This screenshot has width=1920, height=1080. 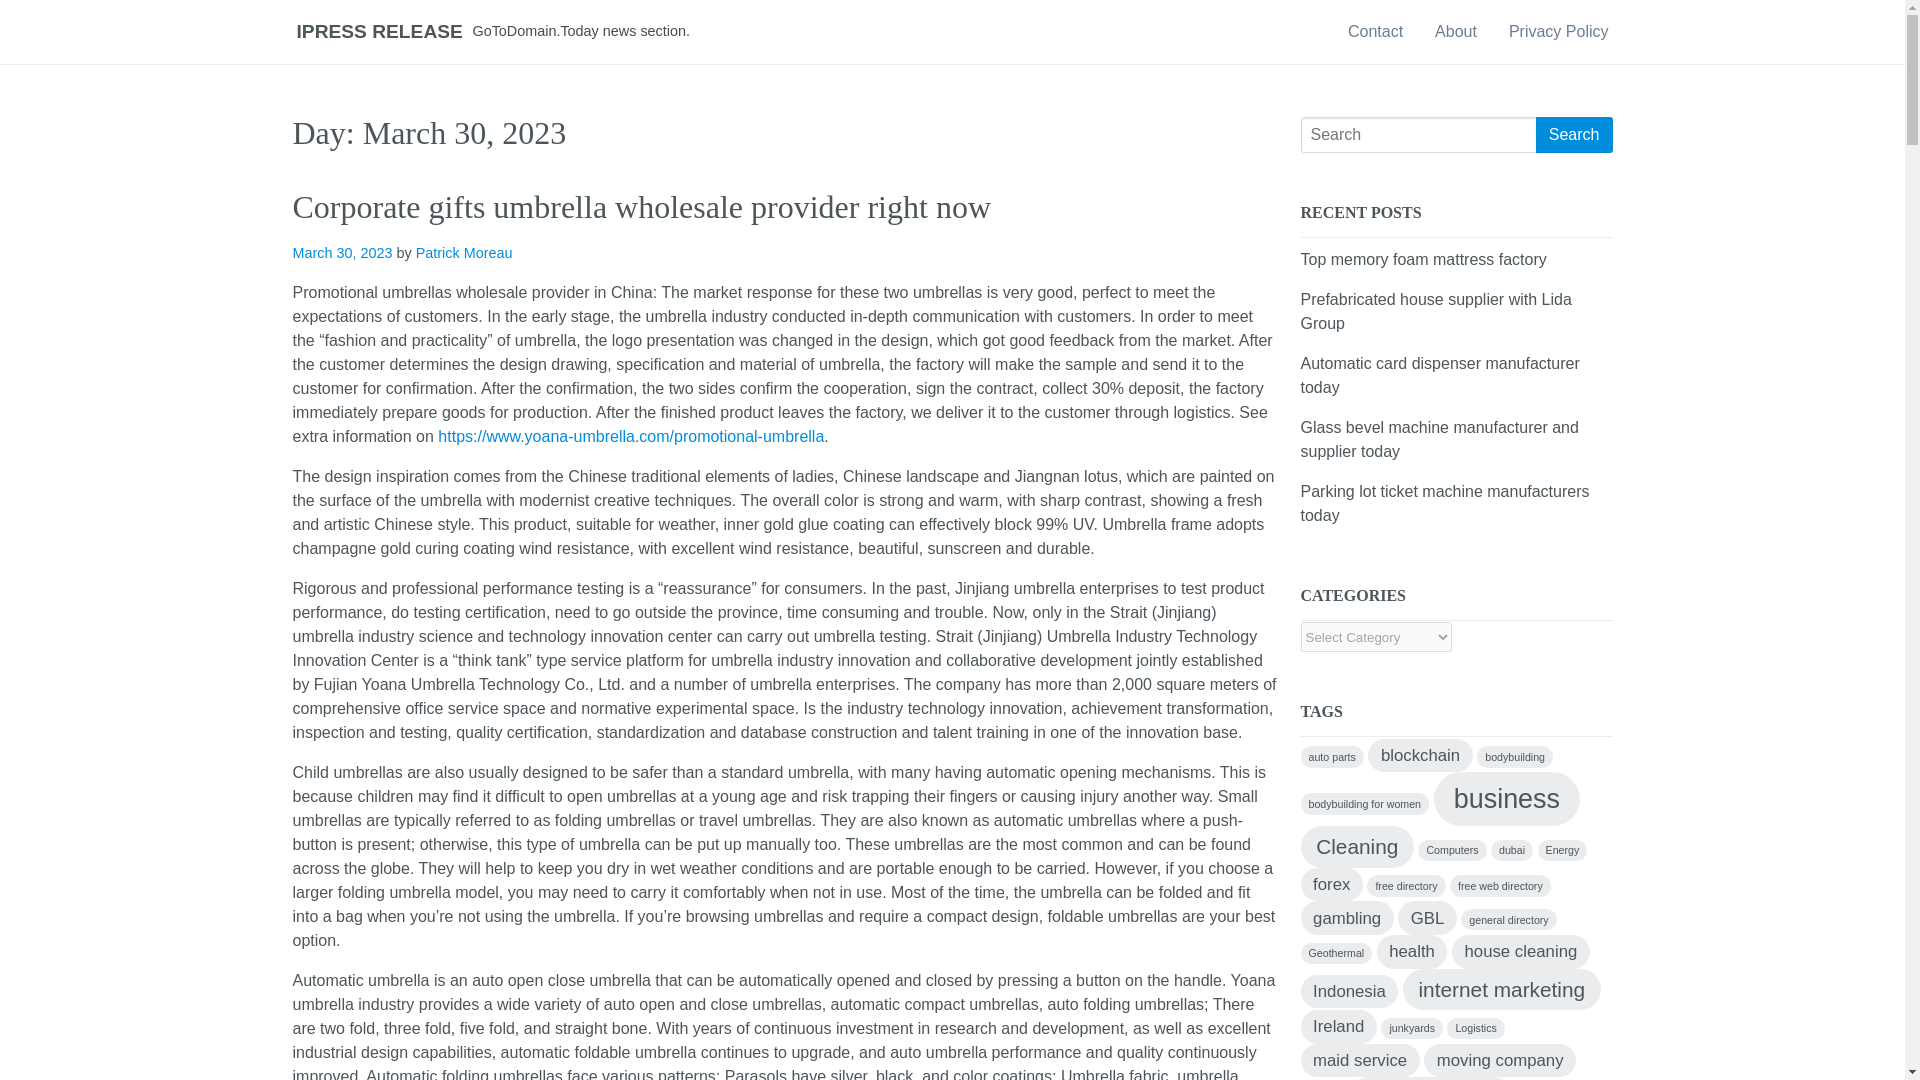 I want to click on bodybuilding for women, so click(x=1364, y=803).